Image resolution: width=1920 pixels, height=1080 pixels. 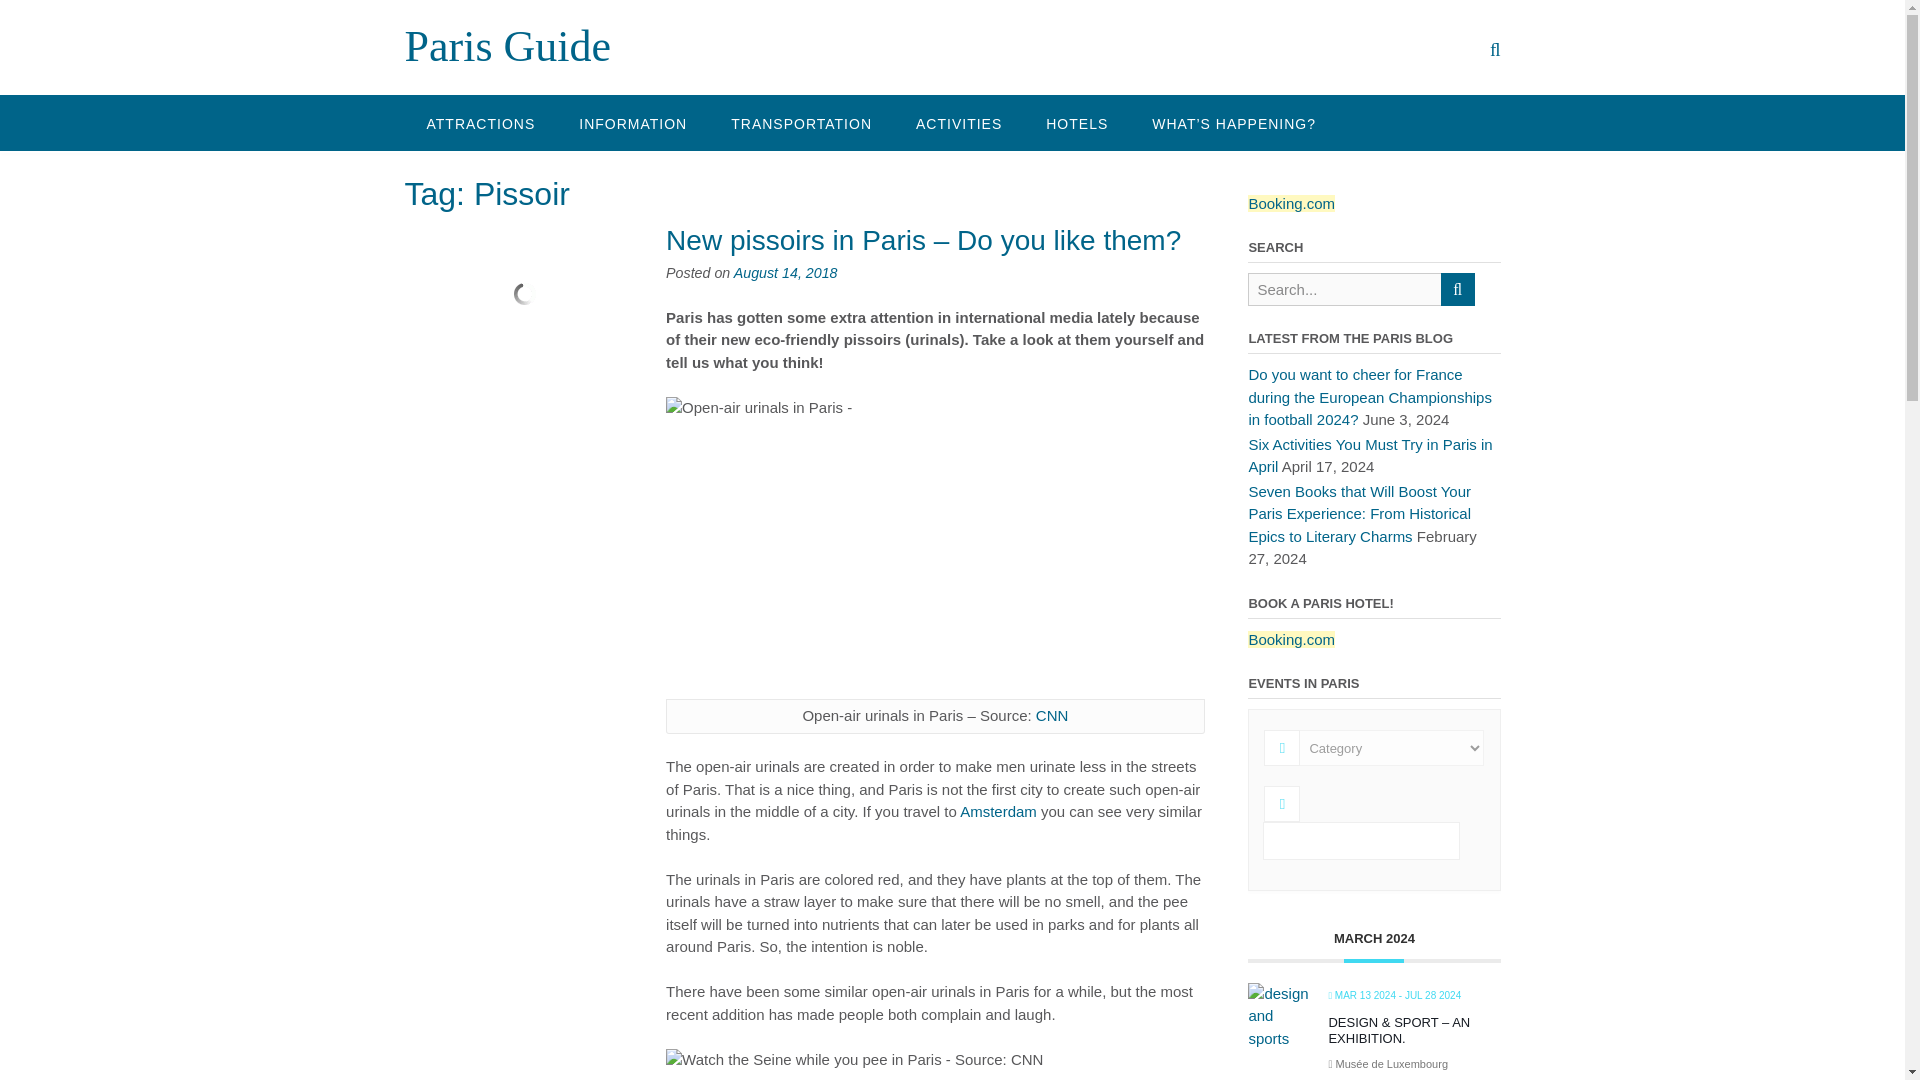 I want to click on ACTIVITIES, so click(x=958, y=122).